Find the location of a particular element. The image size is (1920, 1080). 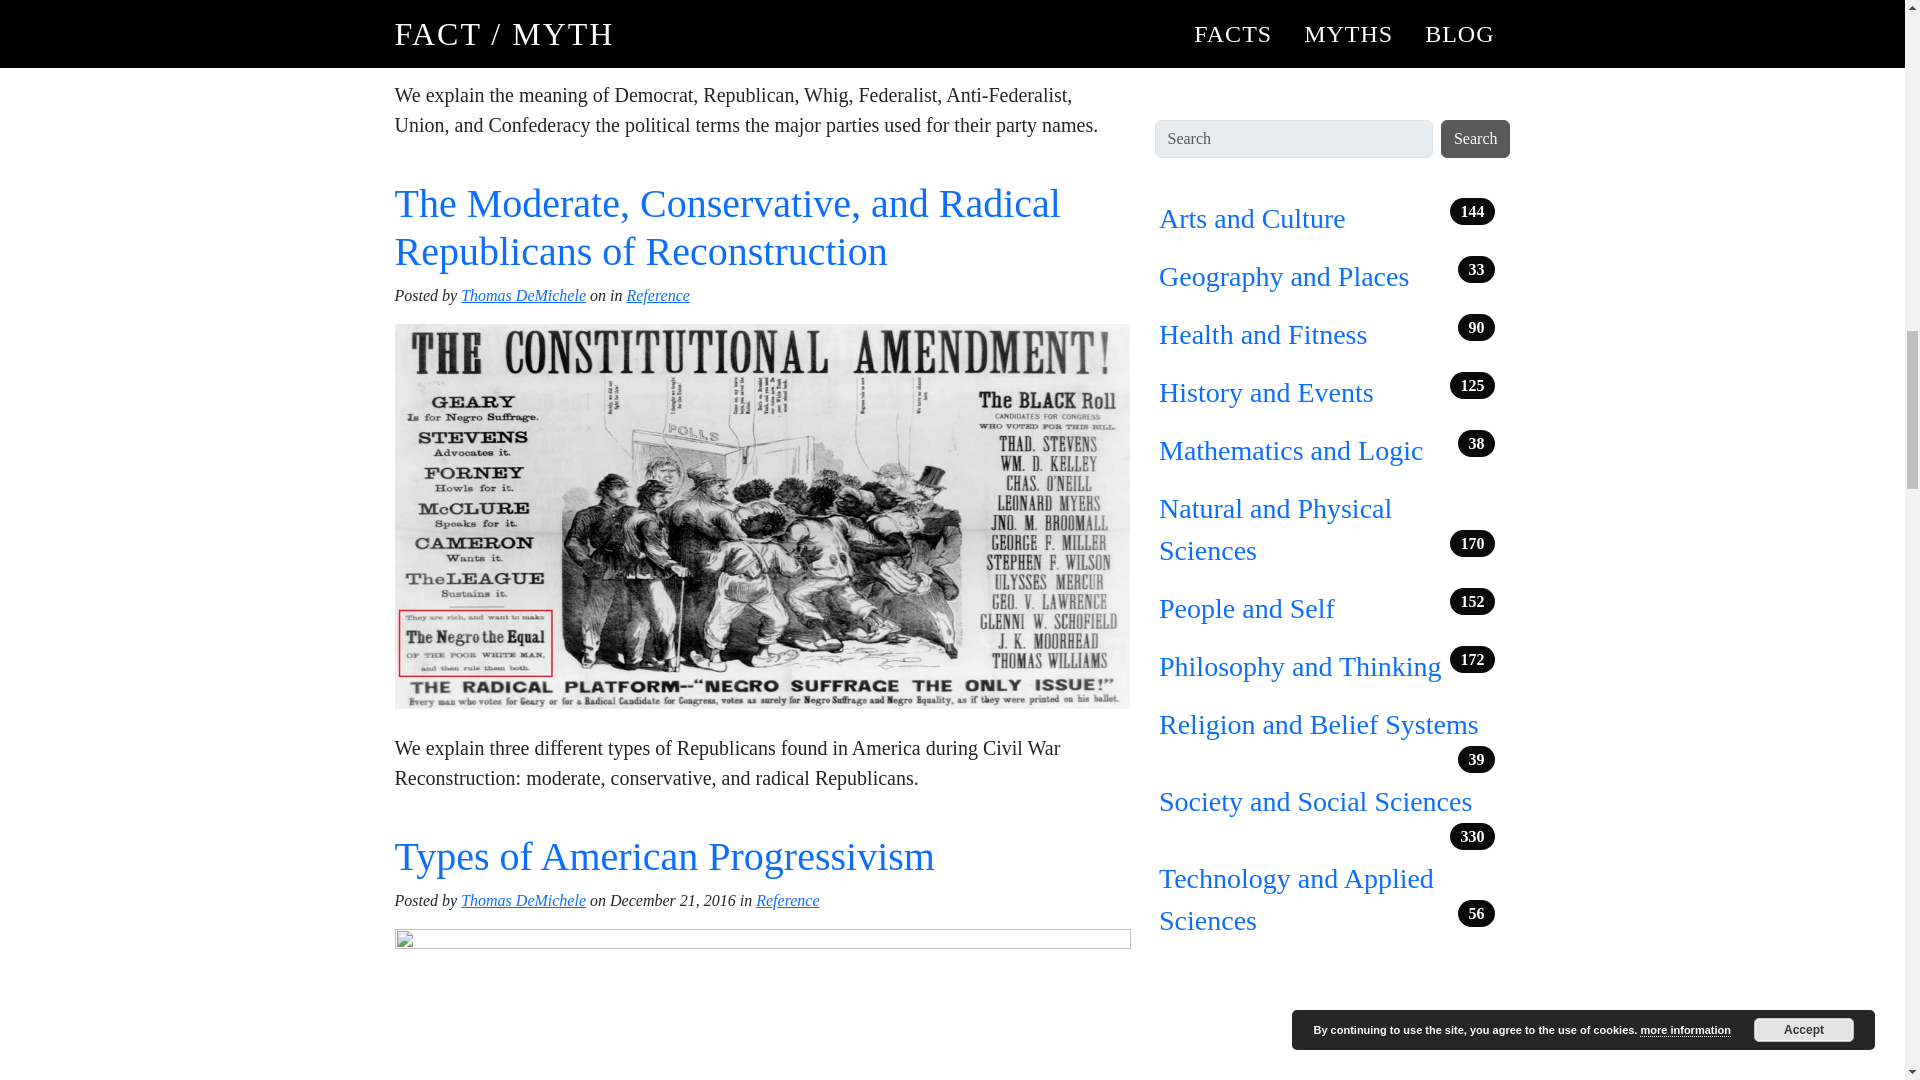

Posts by Thomas DeMichele is located at coordinates (522, 900).